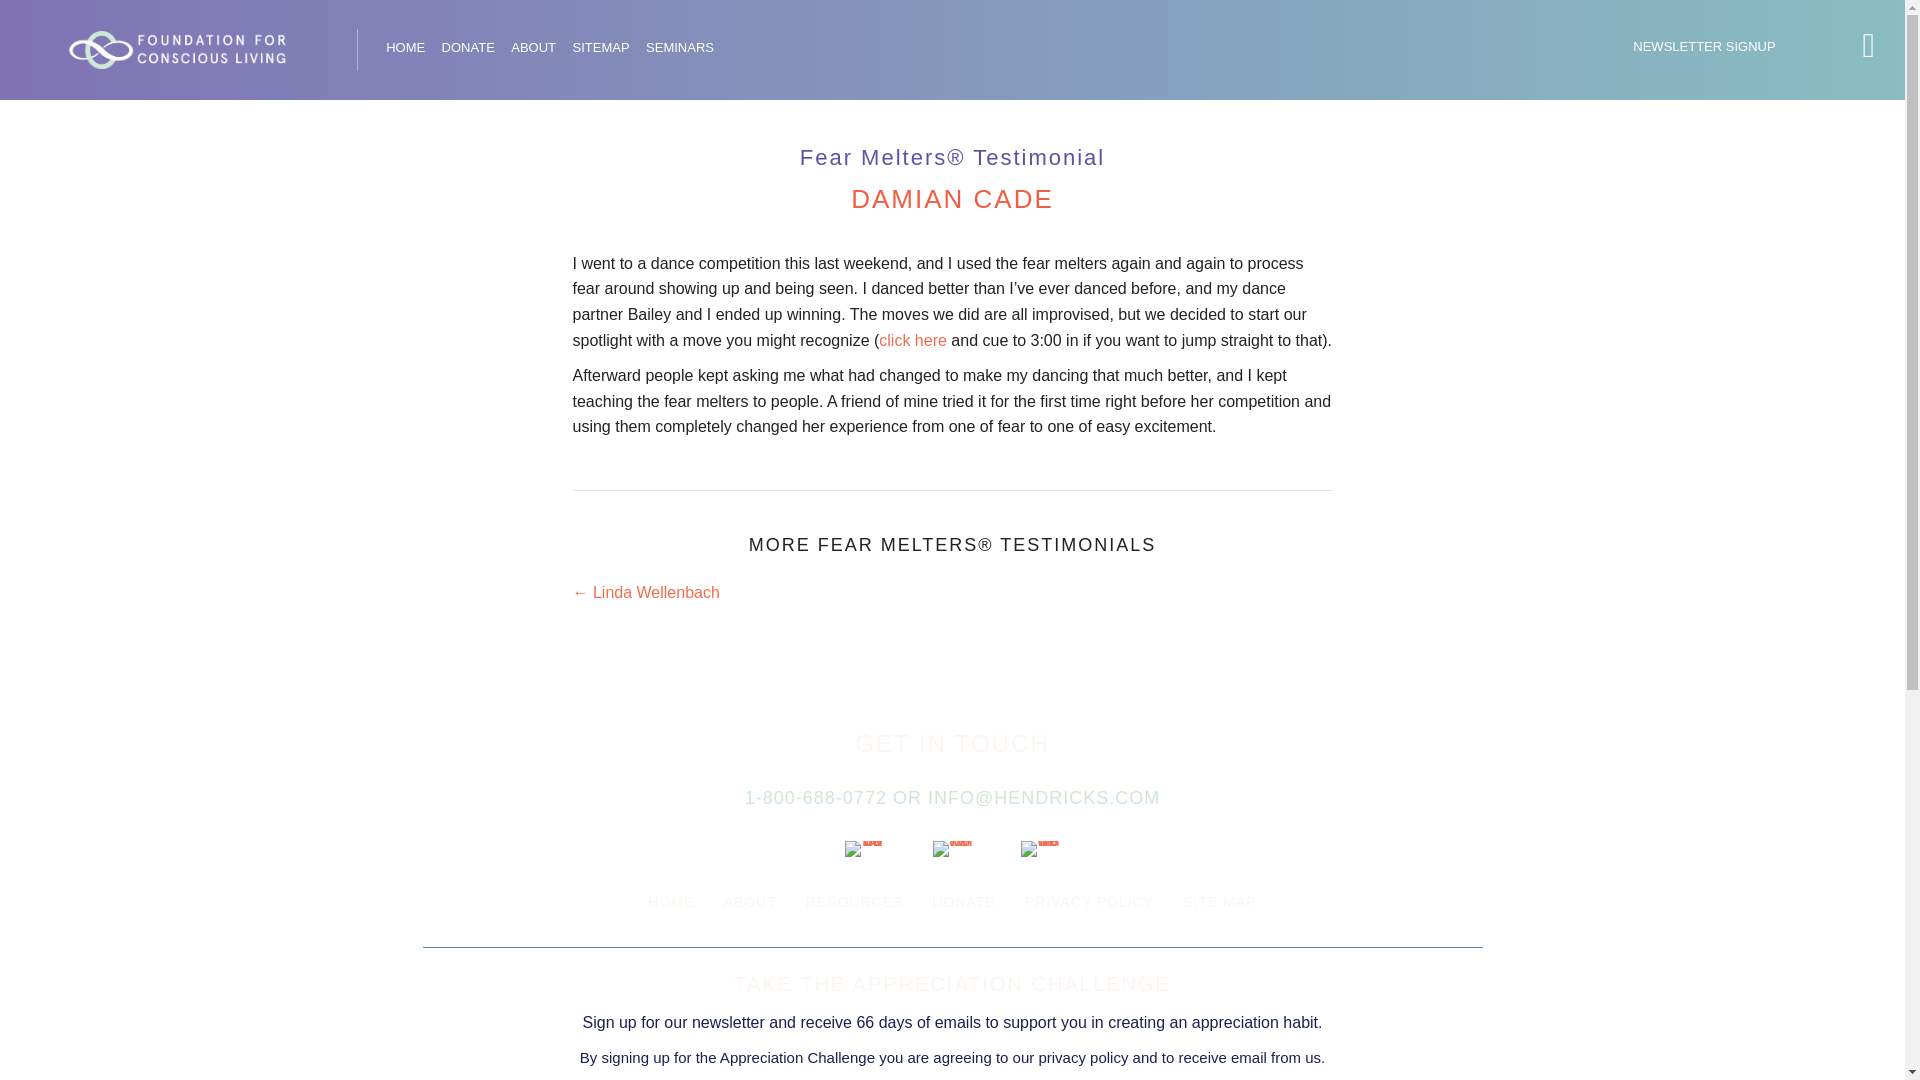  I want to click on DONATE, so click(468, 48).